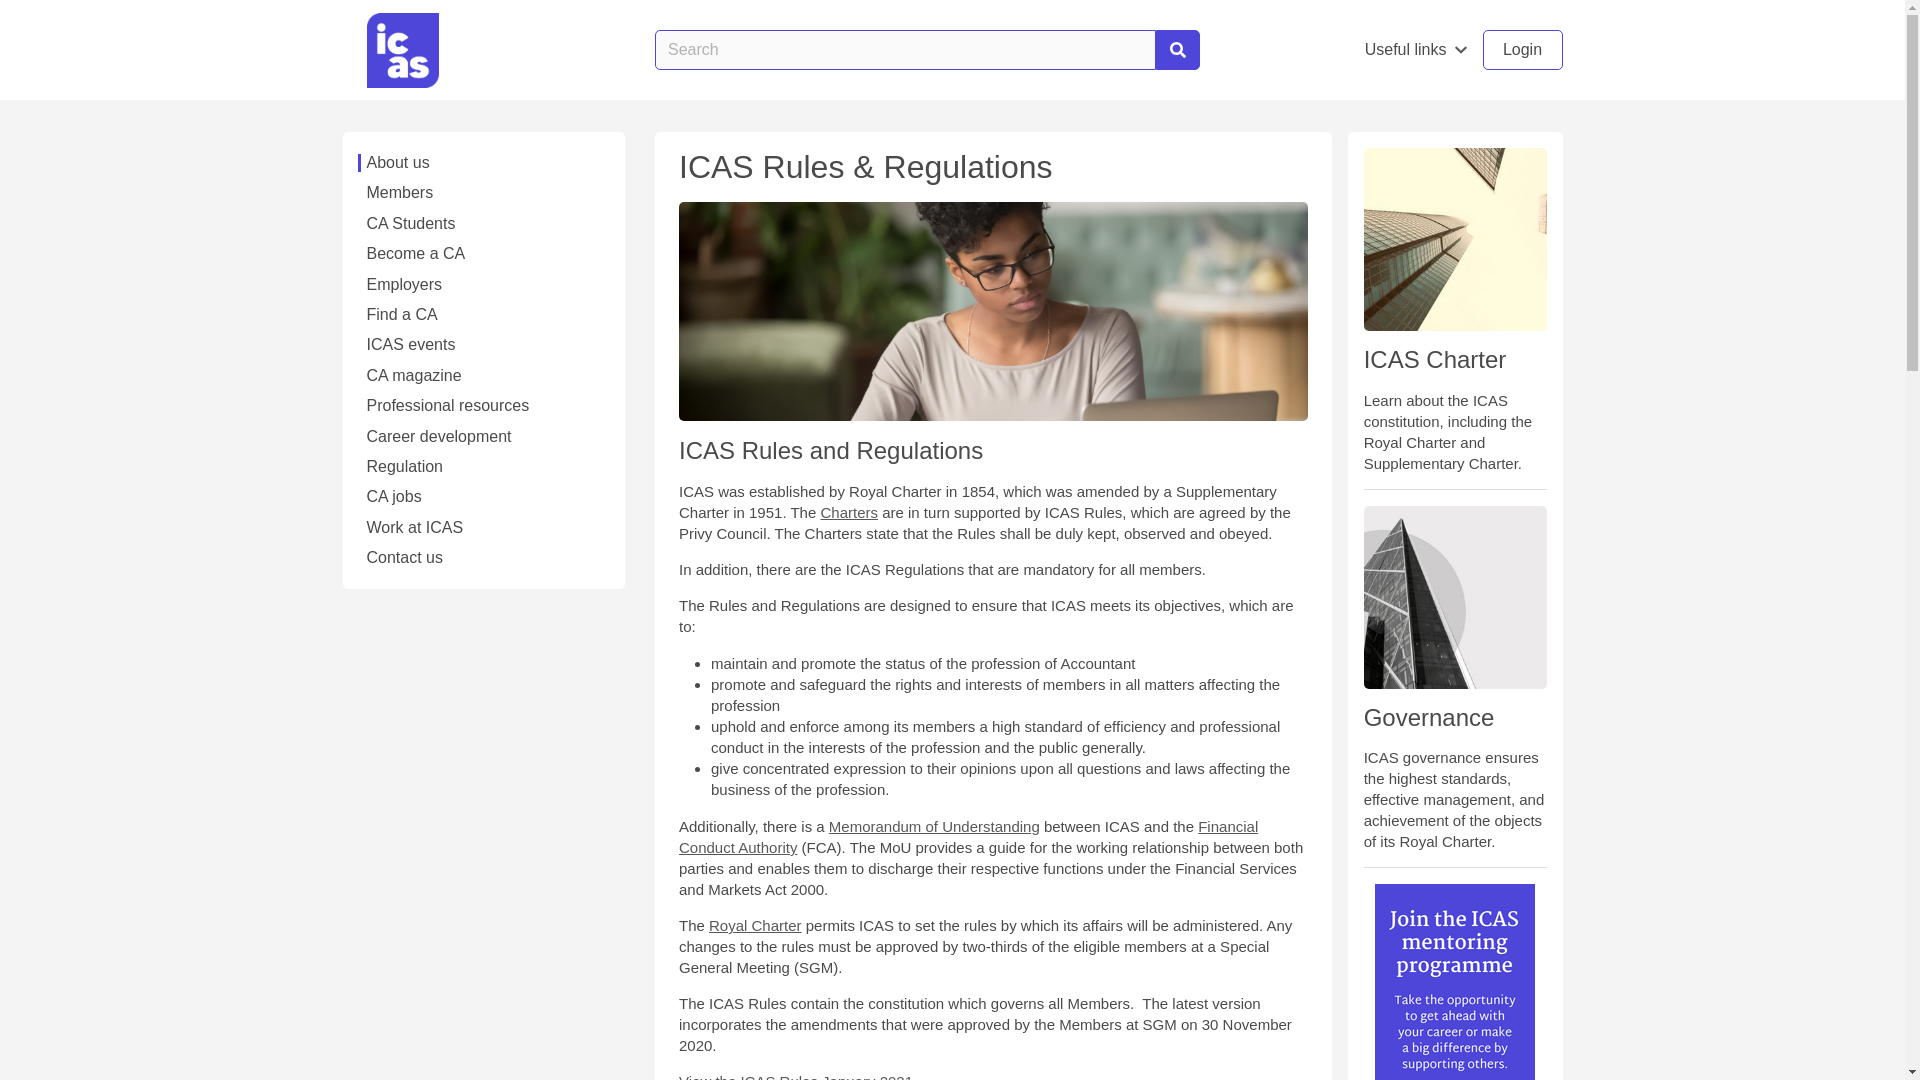  What do you see at coordinates (968, 836) in the screenshot?
I see `visit the FCA` at bounding box center [968, 836].